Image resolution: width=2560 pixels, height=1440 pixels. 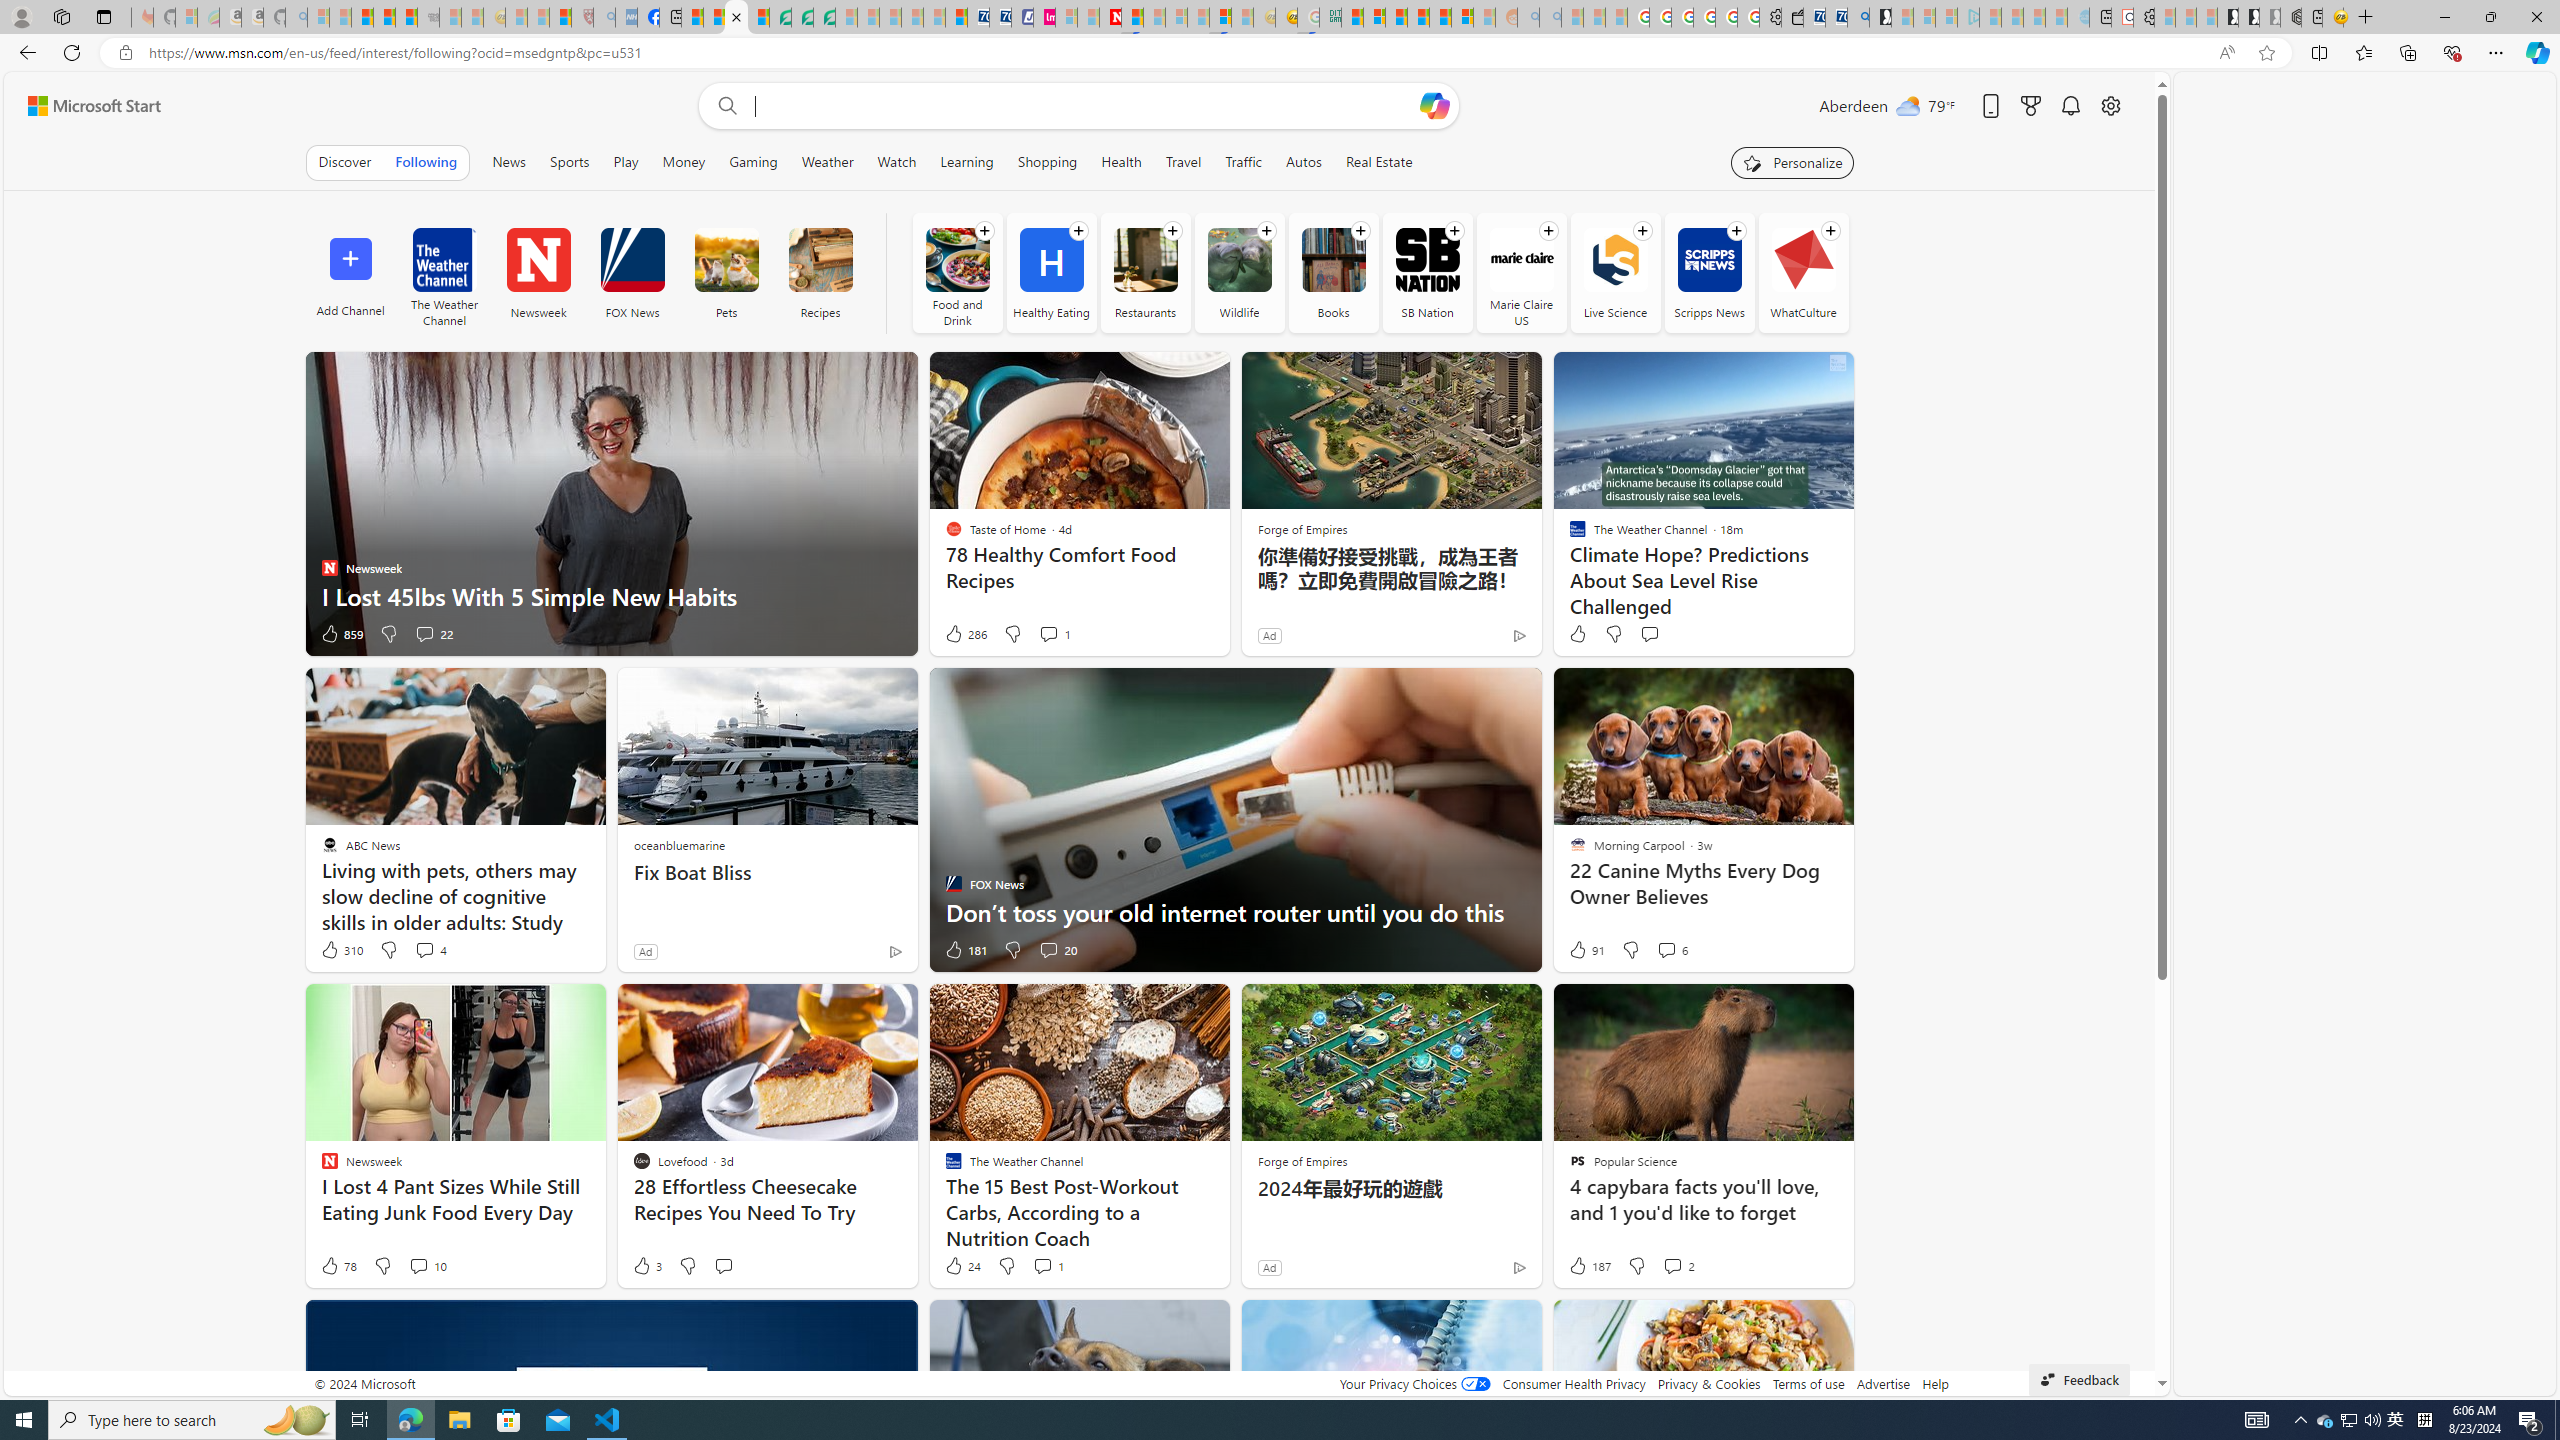 What do you see at coordinates (1440, 17) in the screenshot?
I see `Kinda Frugal - MSN` at bounding box center [1440, 17].